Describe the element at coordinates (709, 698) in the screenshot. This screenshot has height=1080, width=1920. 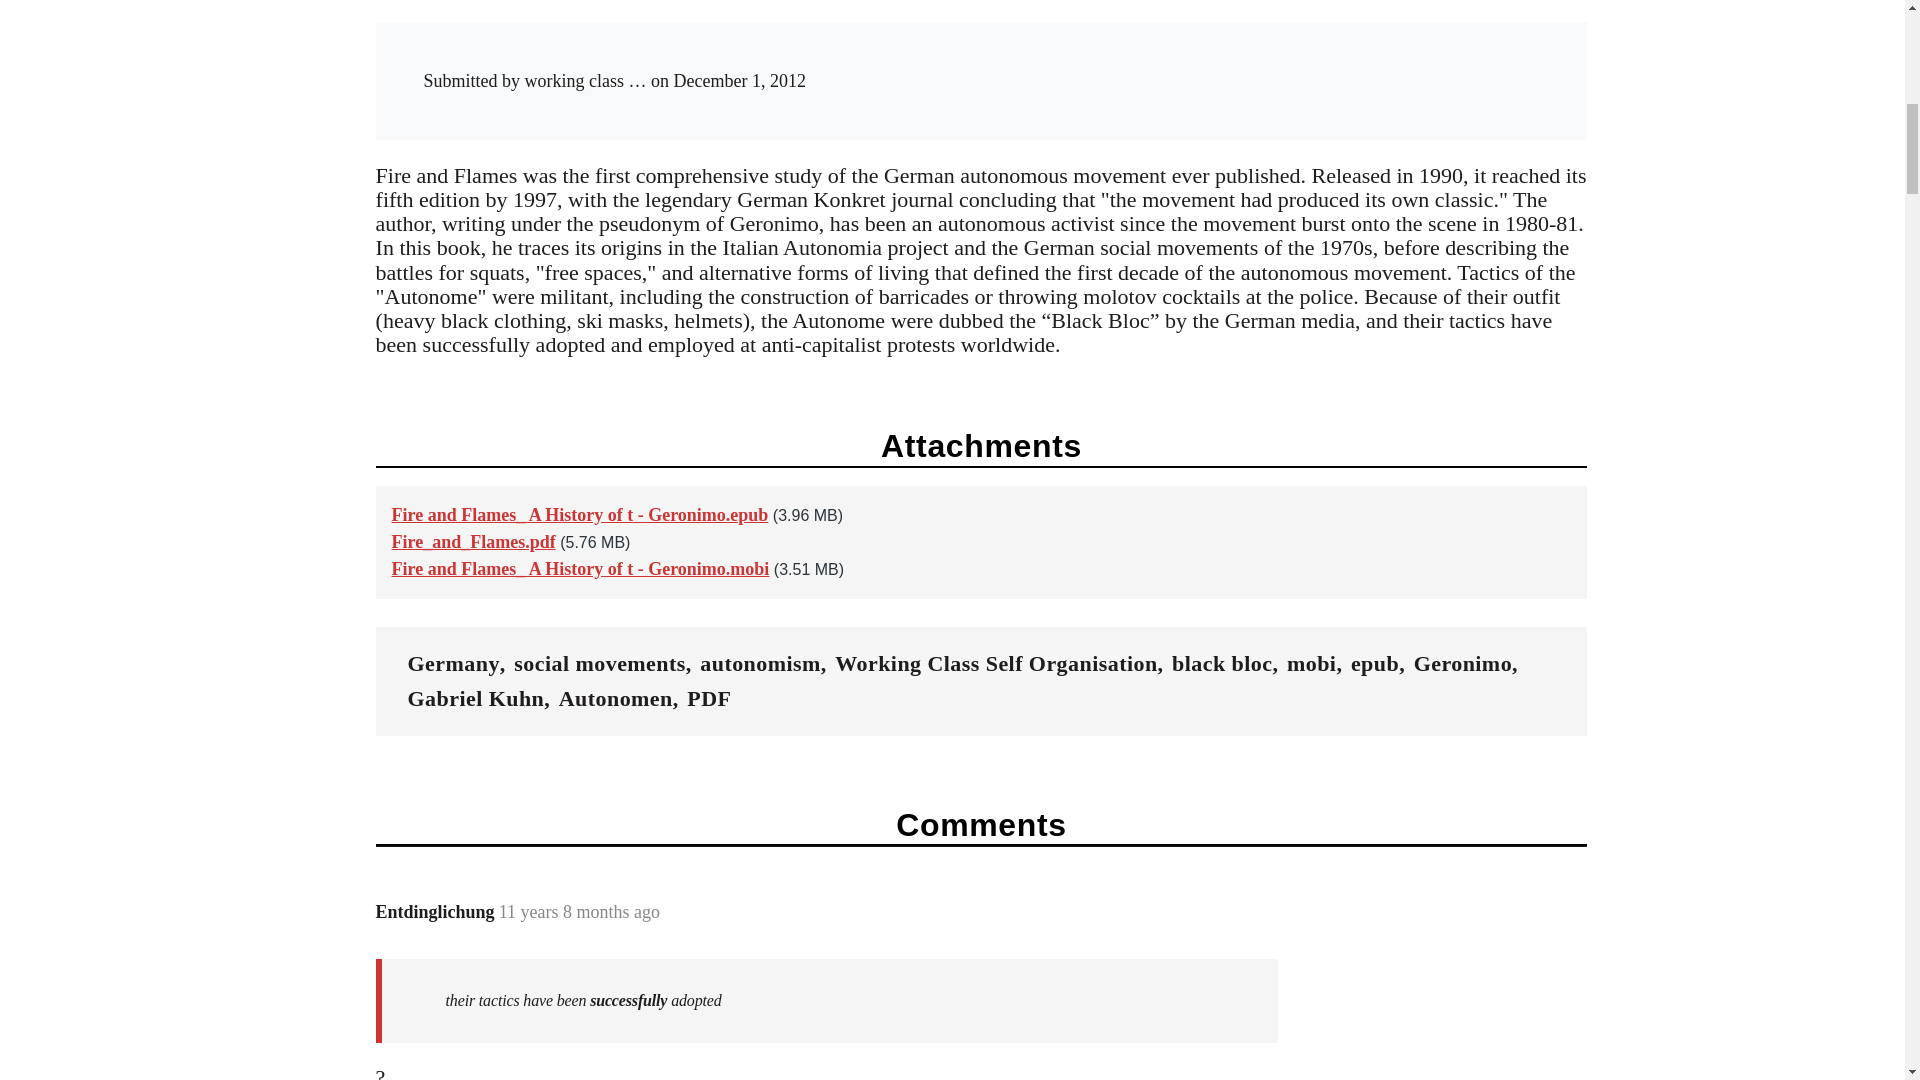
I see `PDF` at that location.